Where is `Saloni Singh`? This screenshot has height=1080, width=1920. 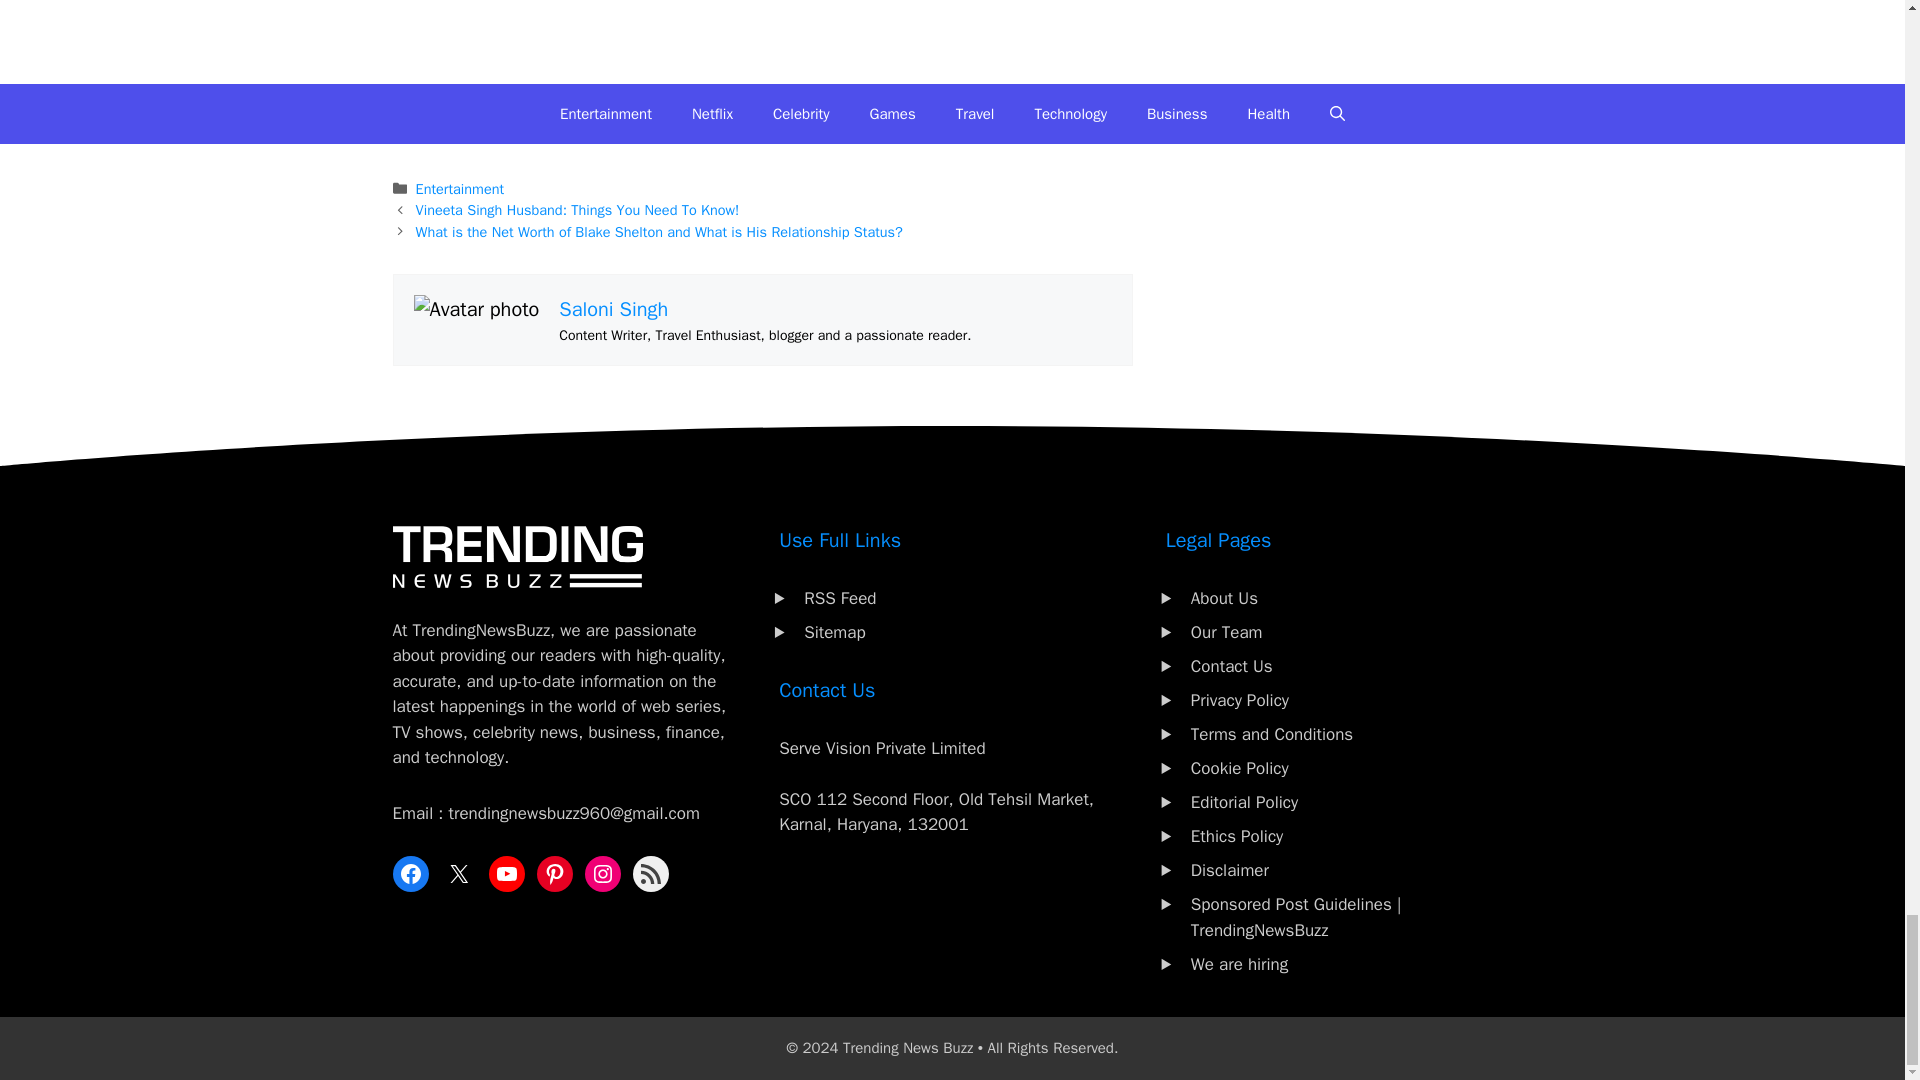
Saloni Singh is located at coordinates (613, 309).